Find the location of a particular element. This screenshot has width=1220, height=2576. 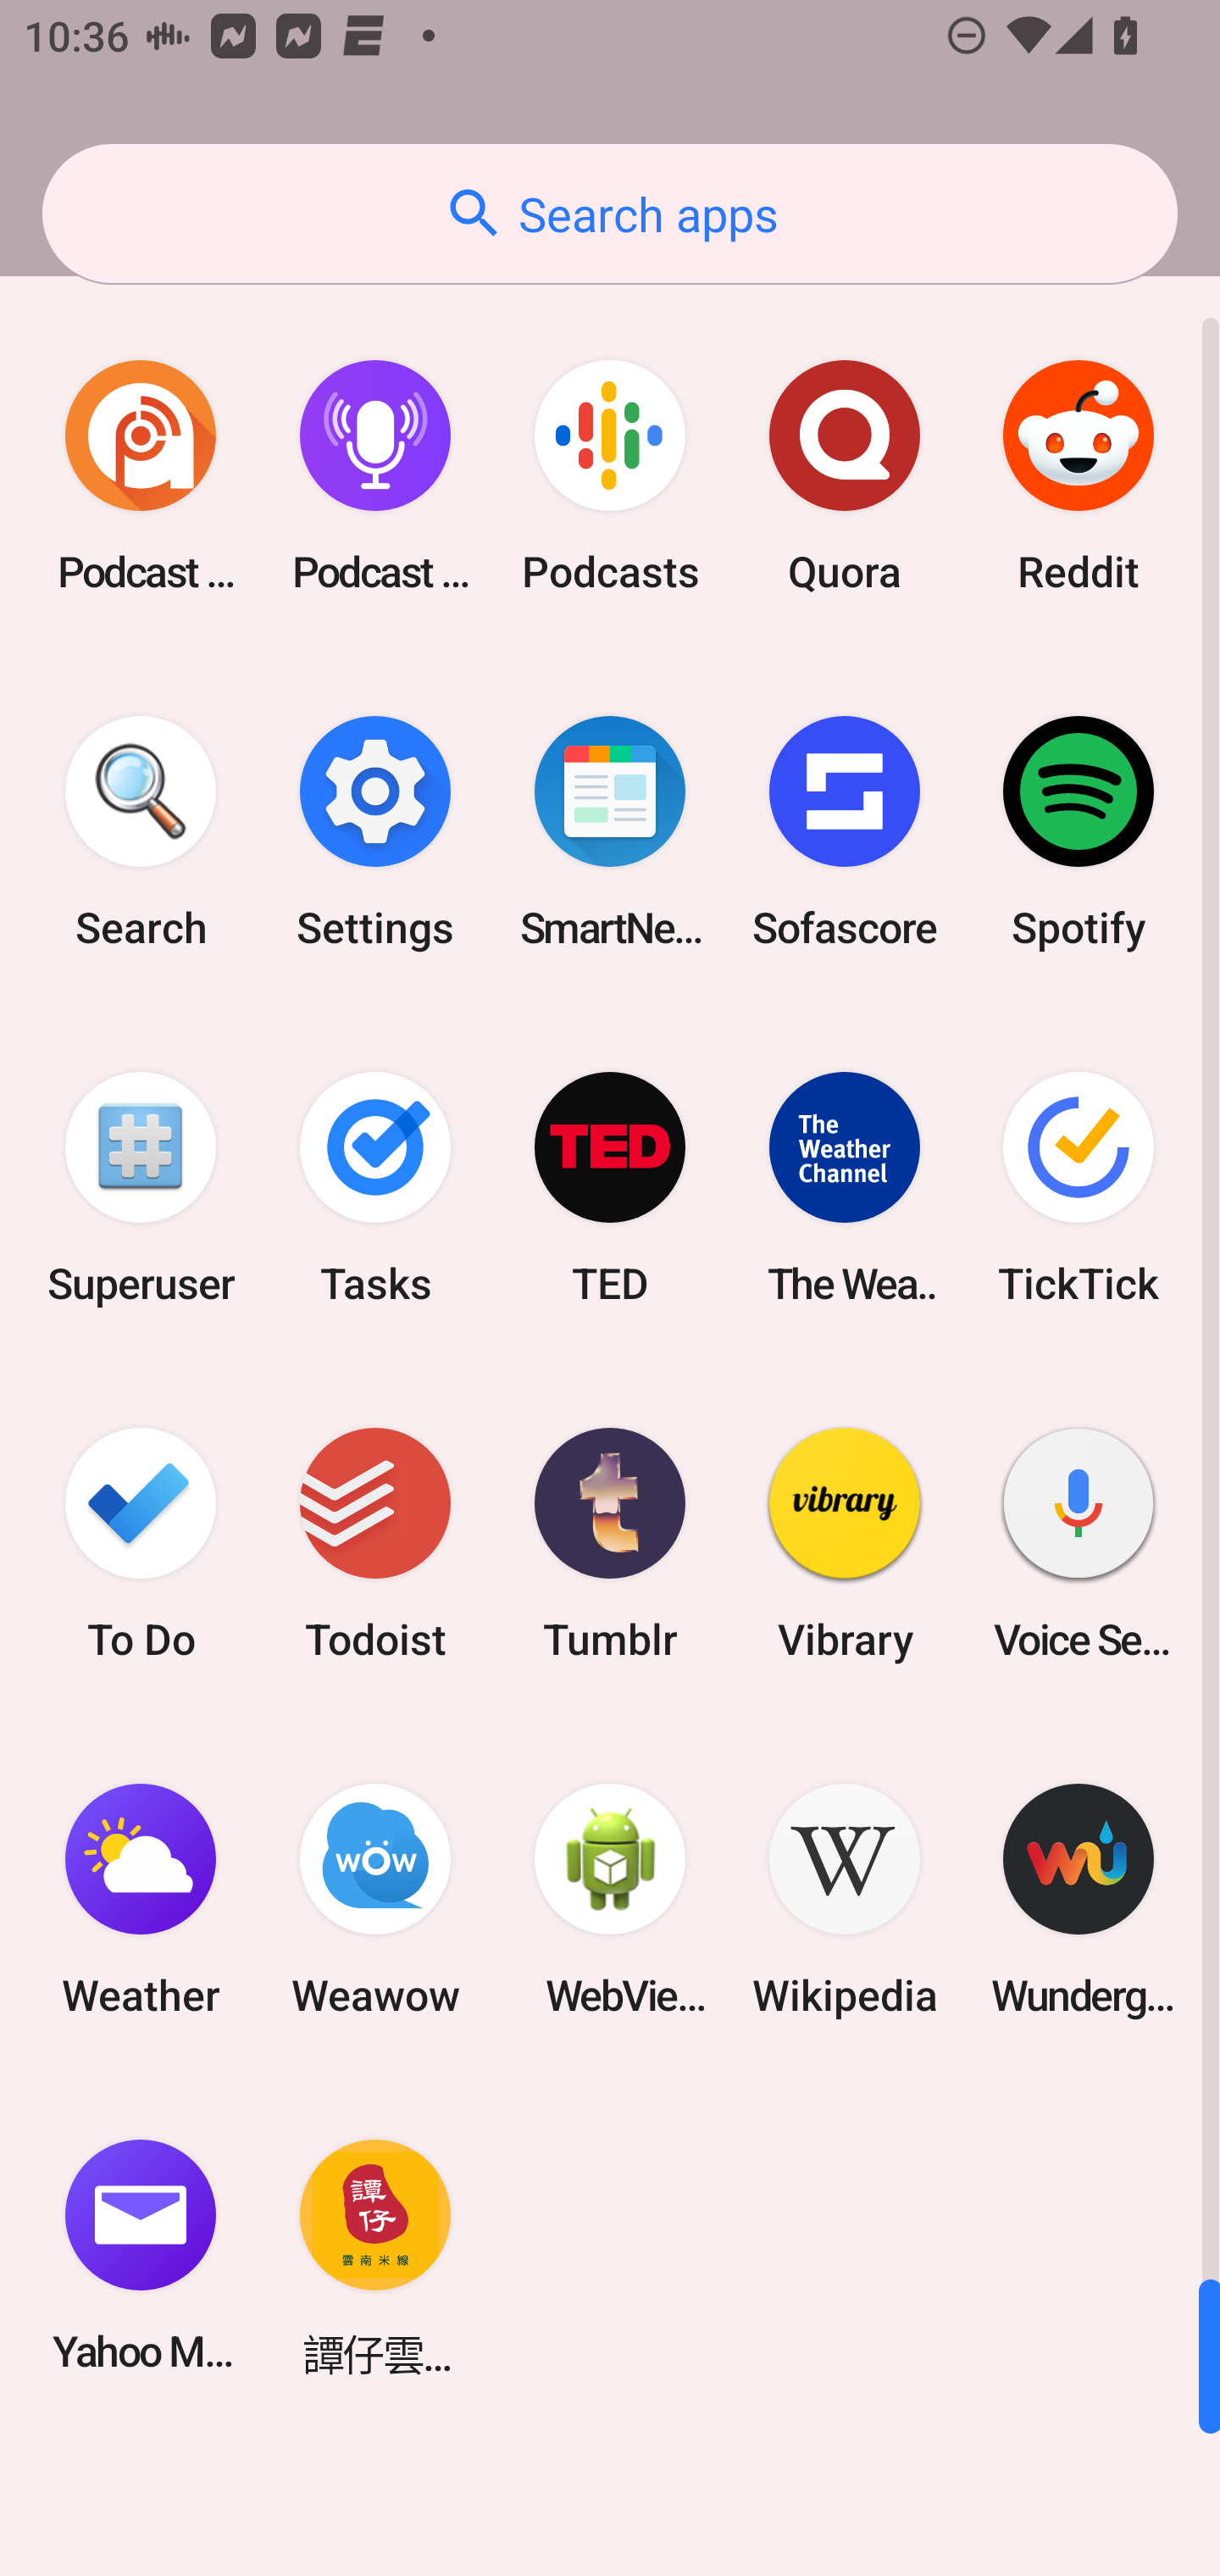

Spotify is located at coordinates (1079, 832).